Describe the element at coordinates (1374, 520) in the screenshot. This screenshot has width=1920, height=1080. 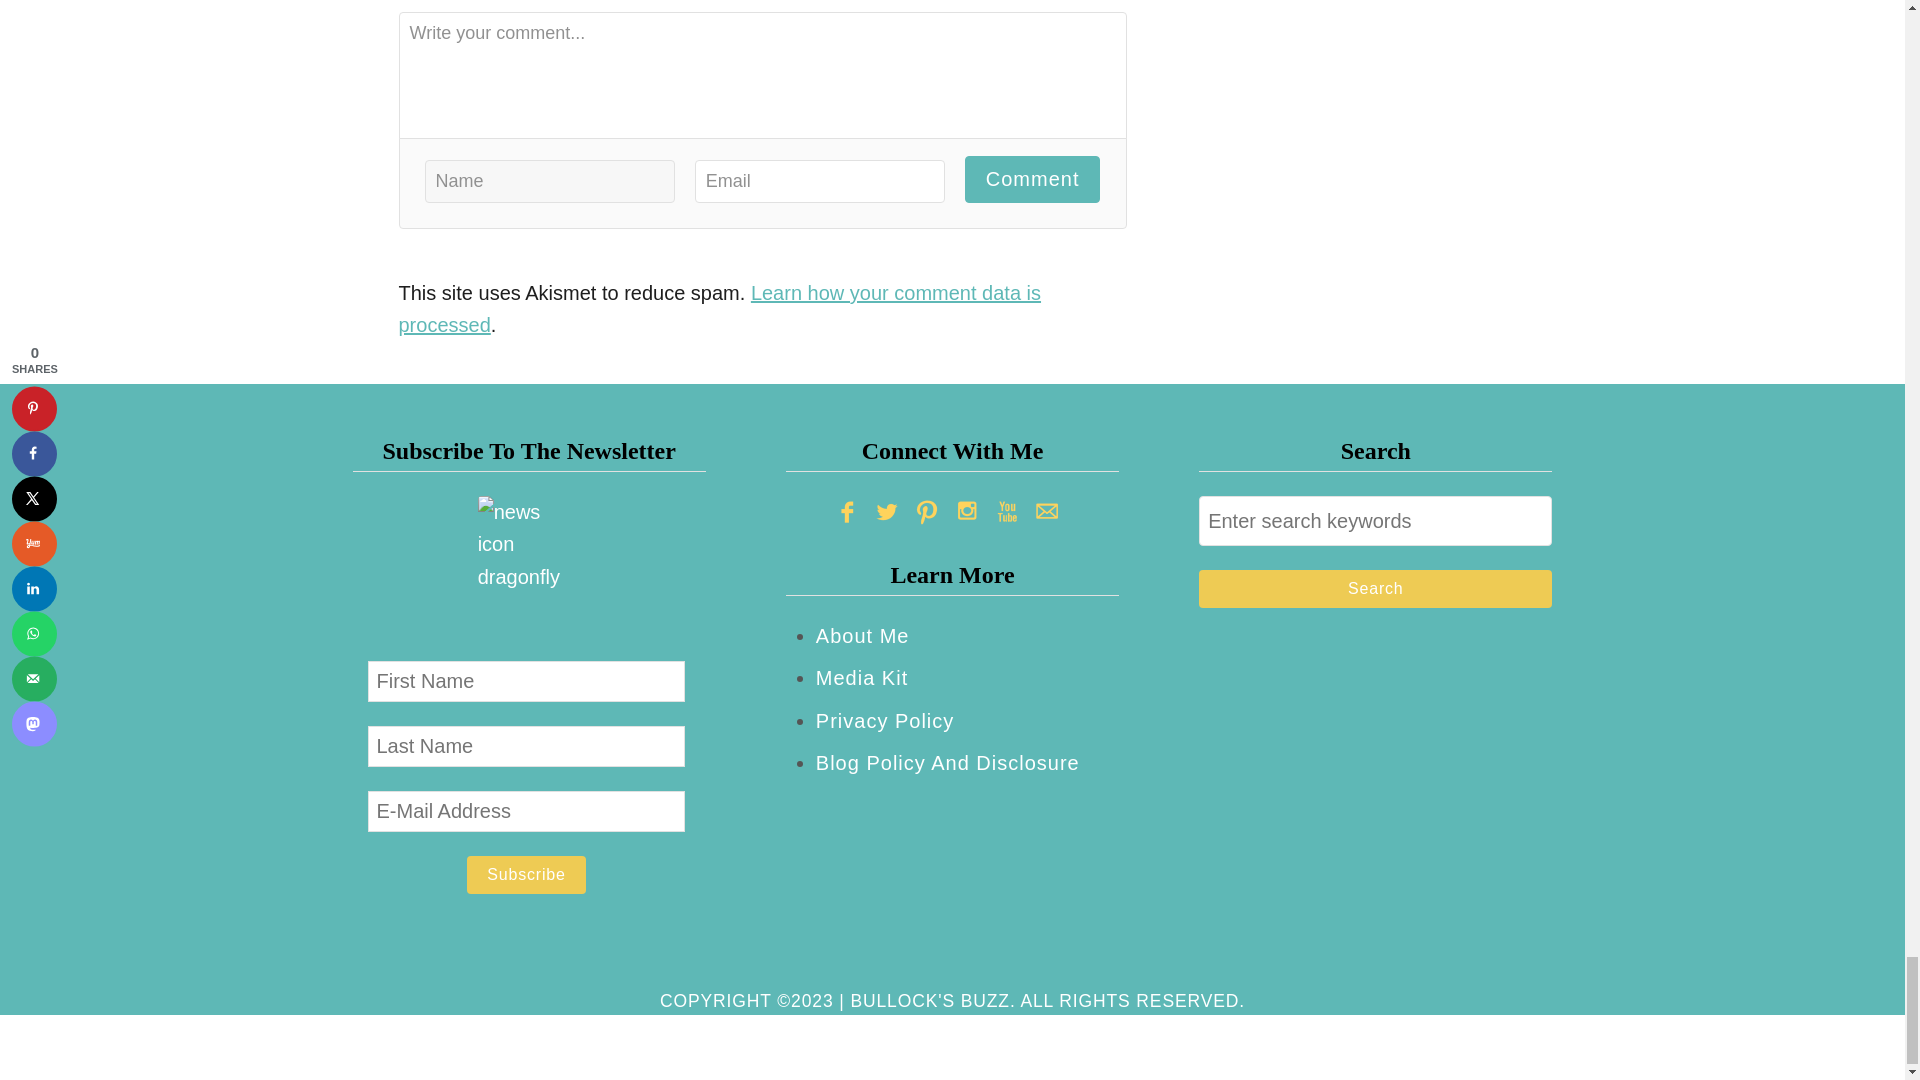
I see `Search for:` at that location.